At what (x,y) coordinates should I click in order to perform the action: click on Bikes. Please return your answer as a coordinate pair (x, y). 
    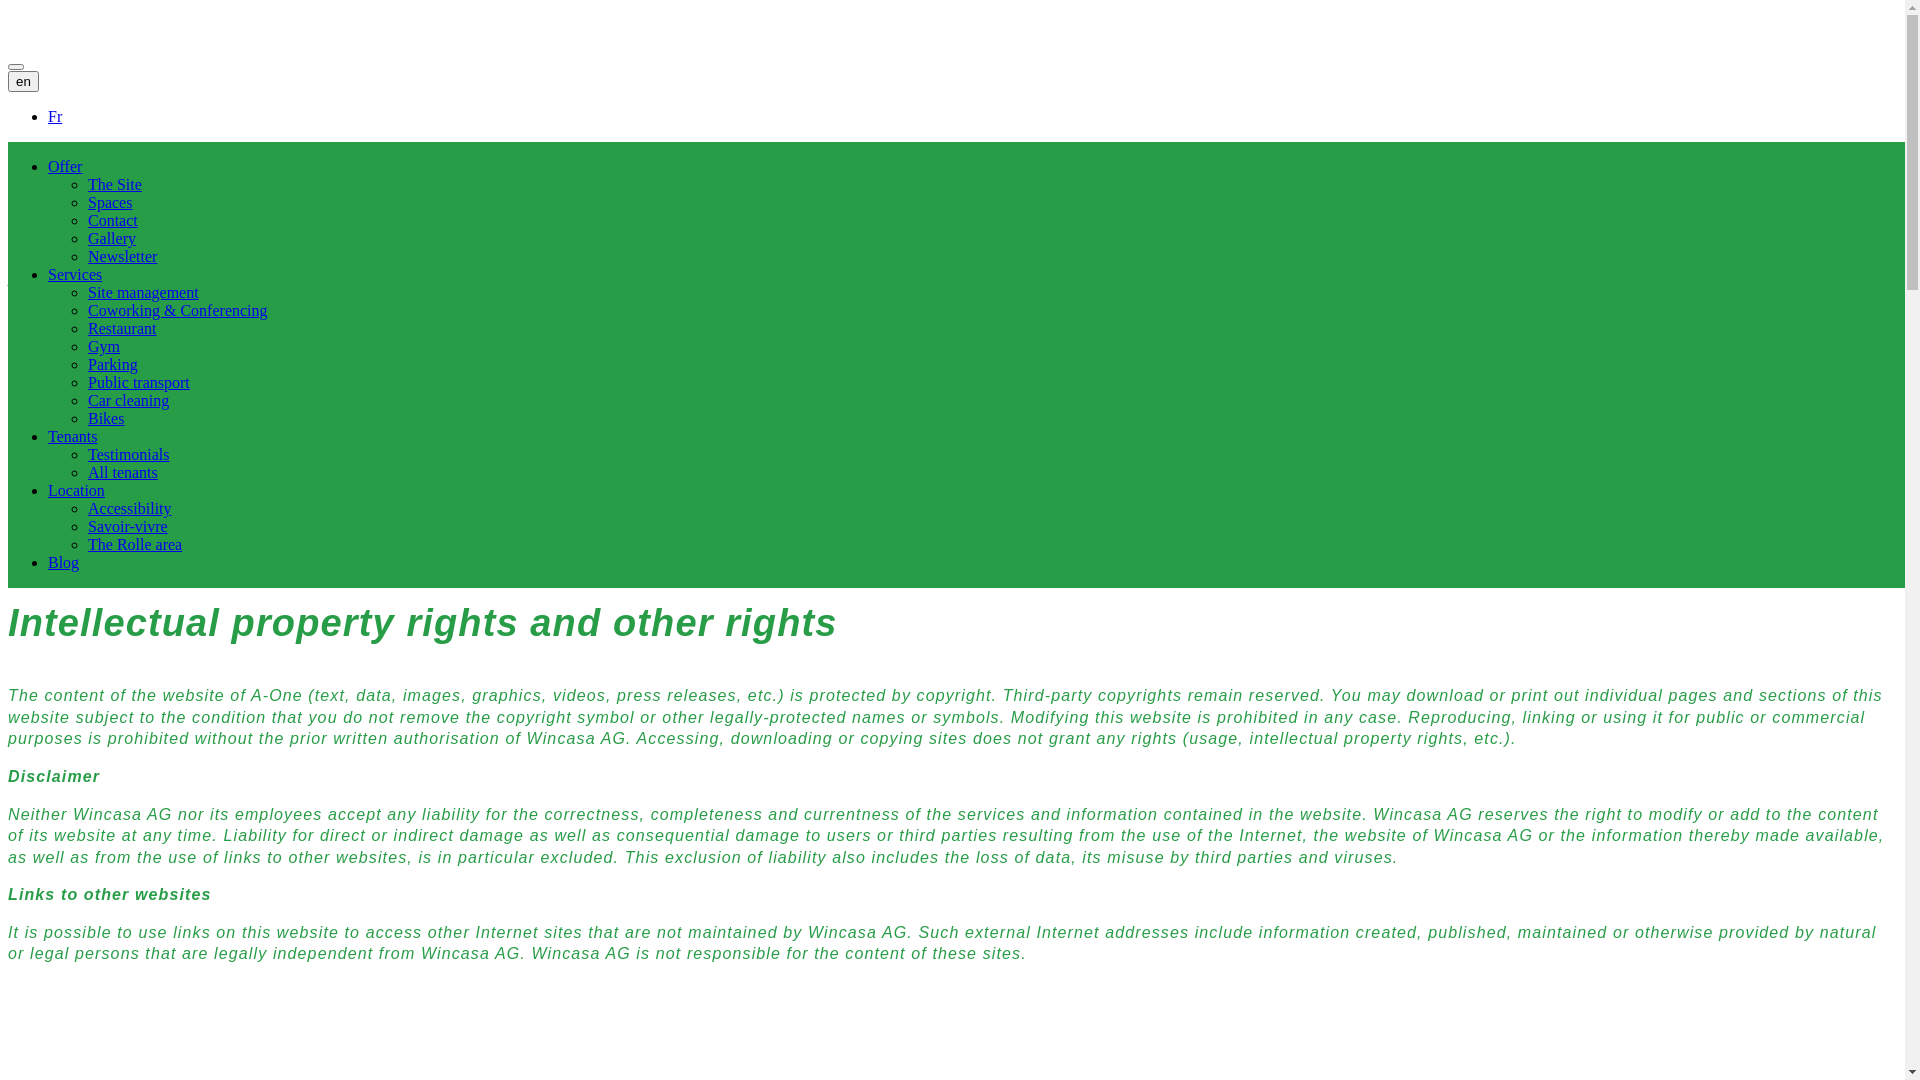
    Looking at the image, I should click on (106, 418).